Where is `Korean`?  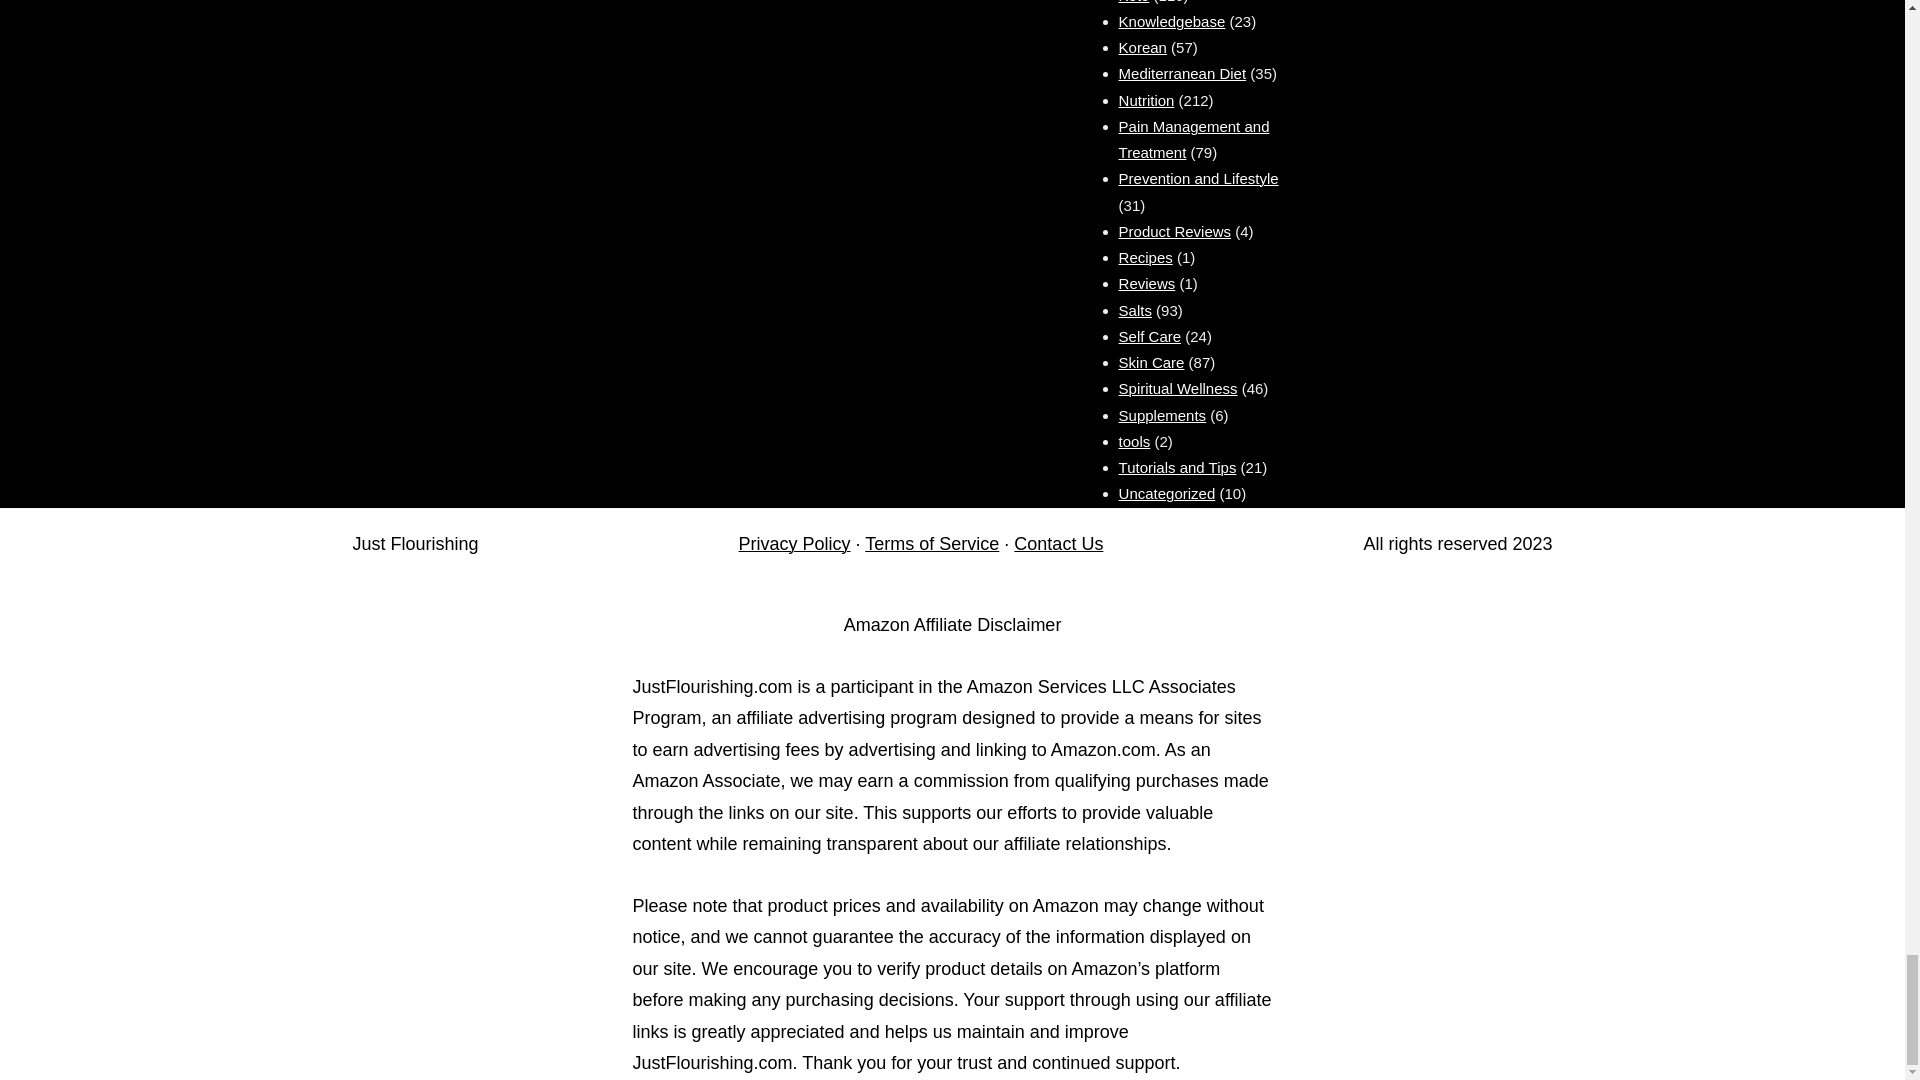
Korean is located at coordinates (1143, 47).